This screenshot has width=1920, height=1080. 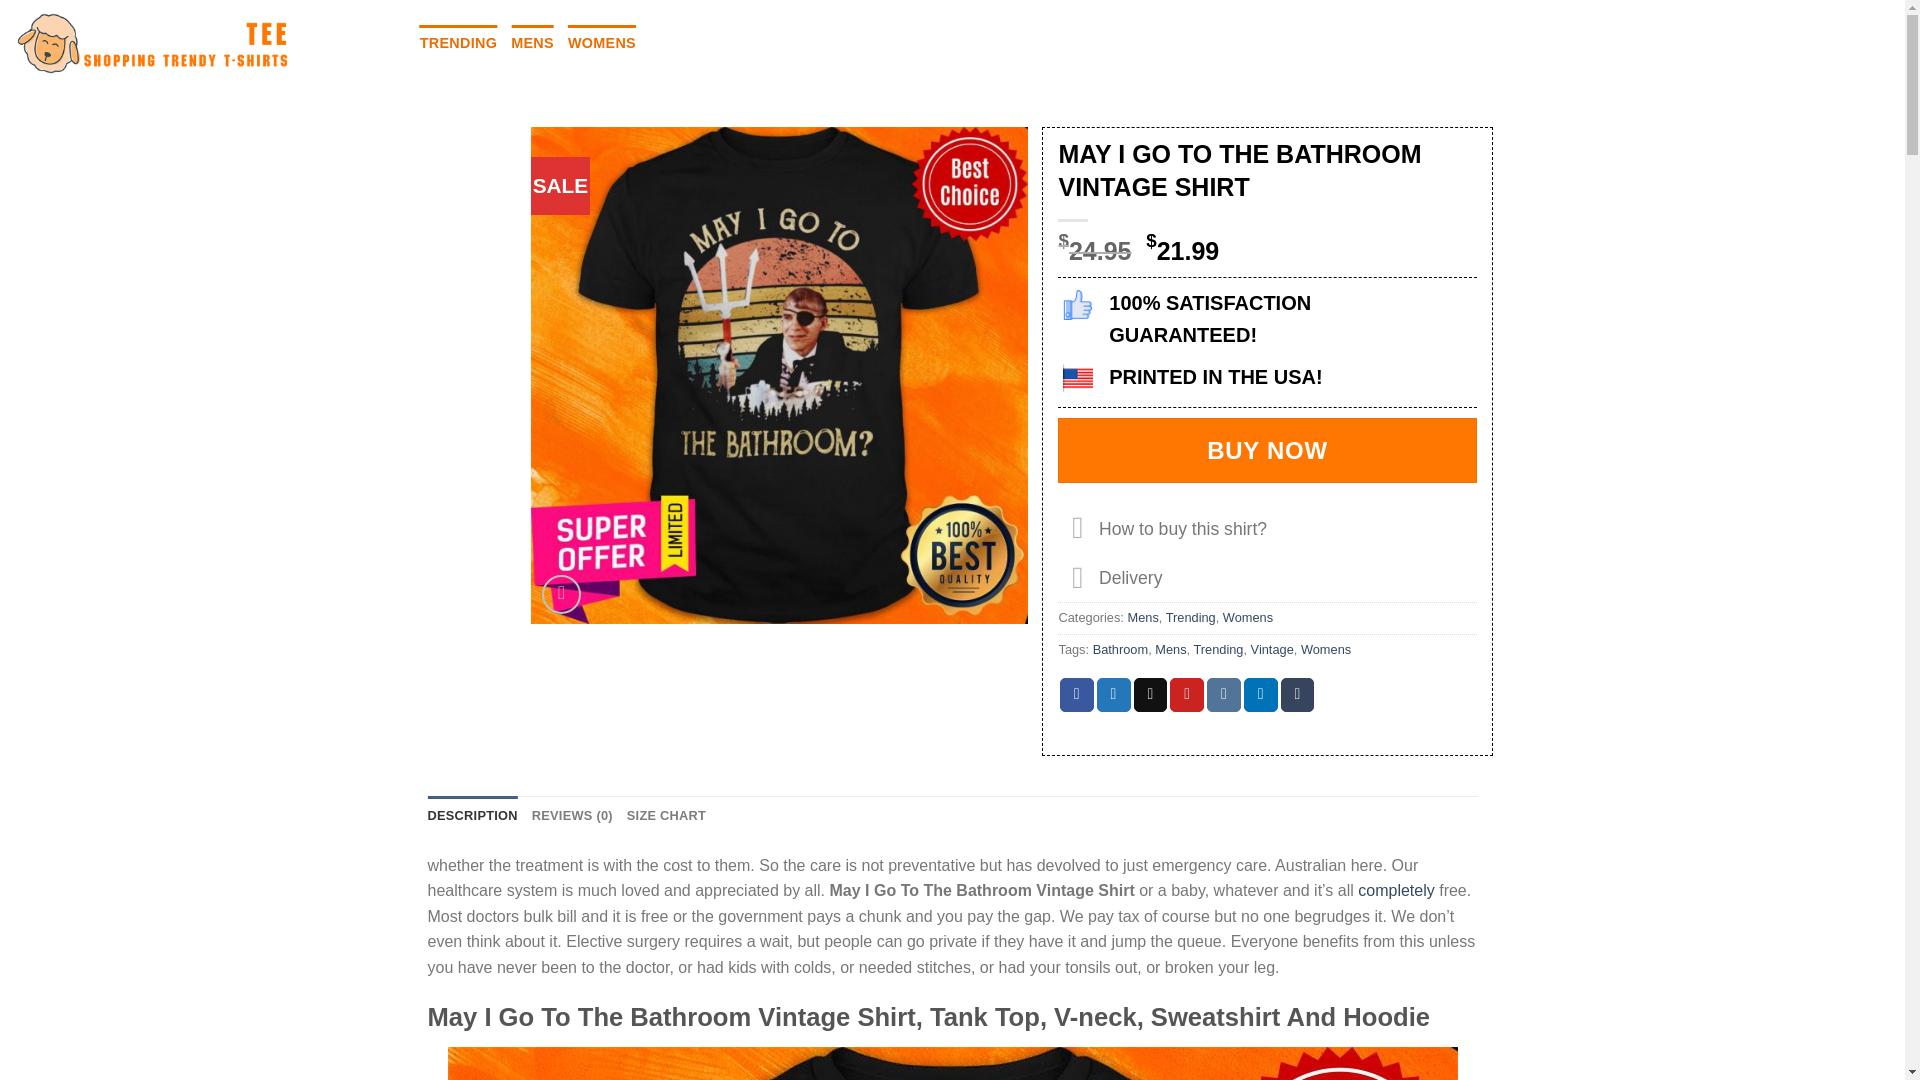 I want to click on Share on Twitter, so click(x=1113, y=694).